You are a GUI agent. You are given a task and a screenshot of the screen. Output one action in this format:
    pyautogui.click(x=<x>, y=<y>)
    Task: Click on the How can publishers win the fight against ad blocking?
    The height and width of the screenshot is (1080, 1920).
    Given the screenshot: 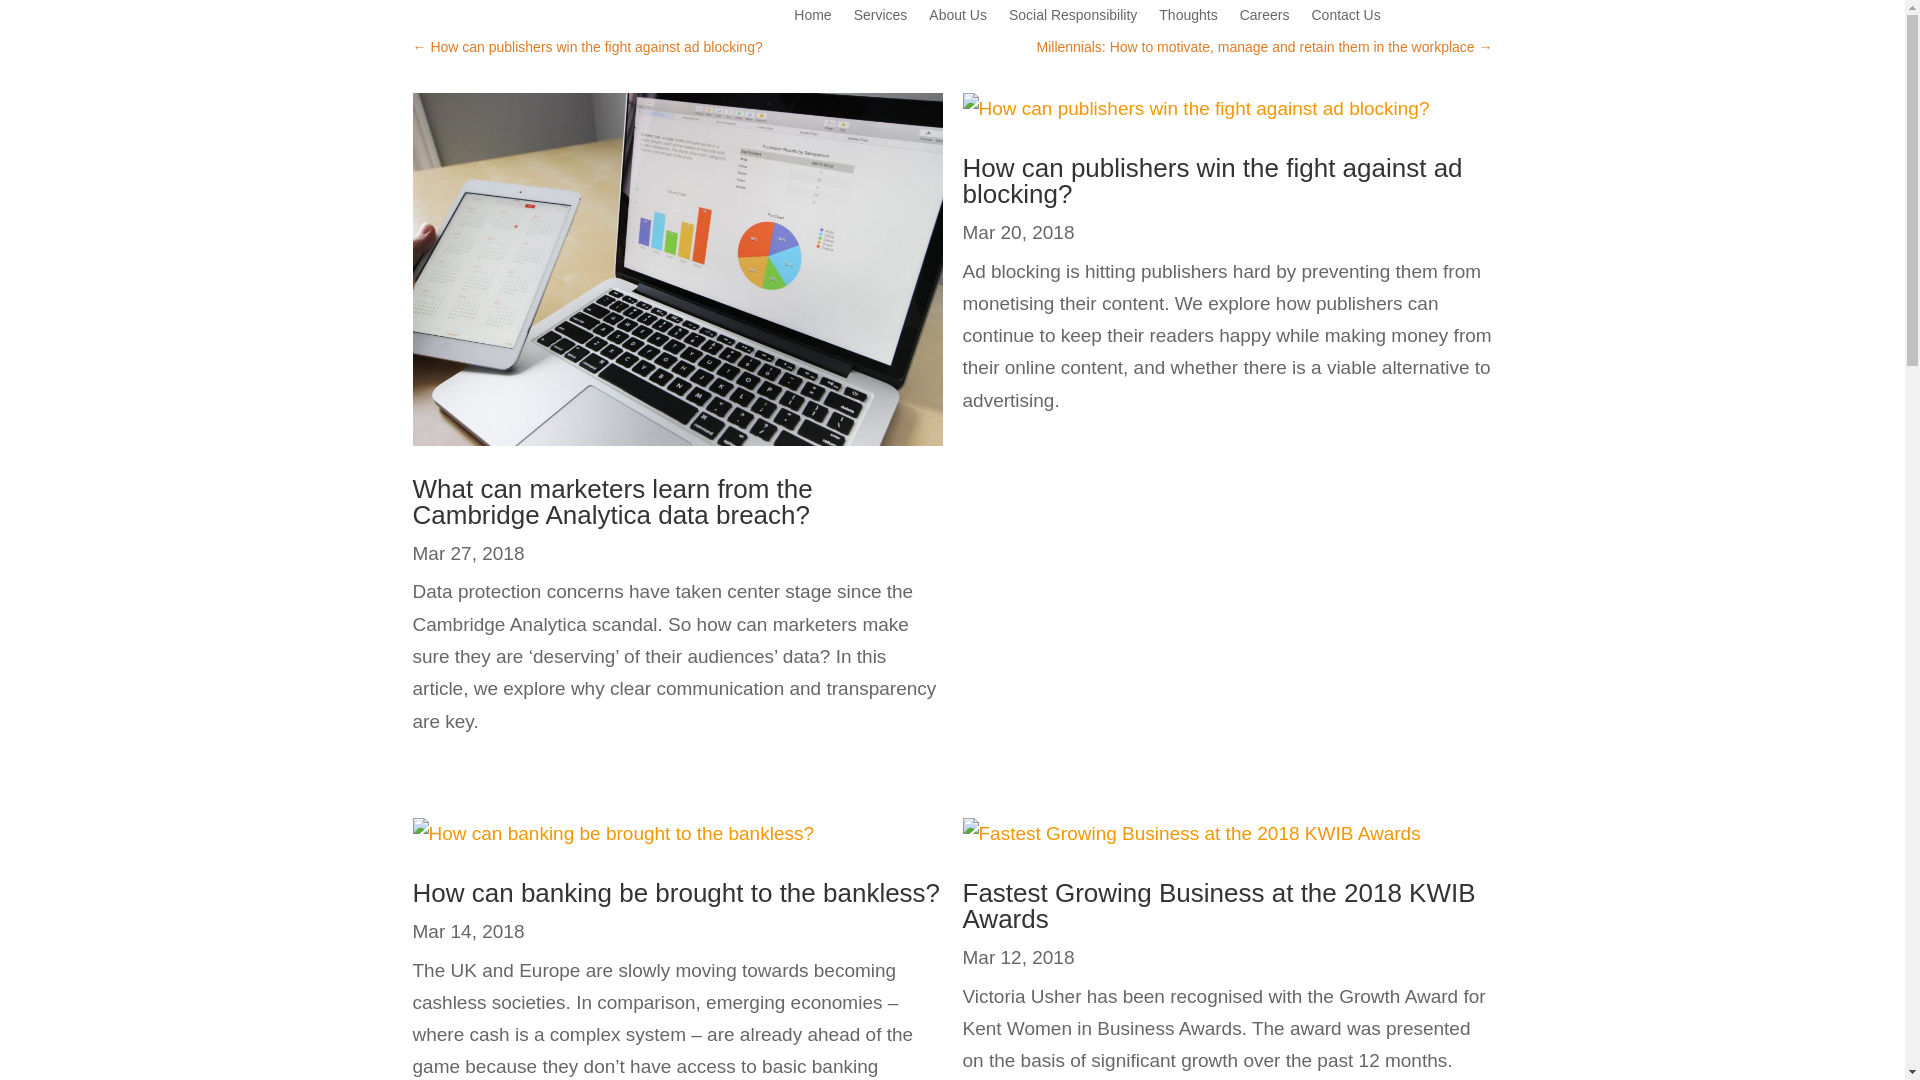 What is the action you would take?
    pyautogui.click(x=1211, y=181)
    